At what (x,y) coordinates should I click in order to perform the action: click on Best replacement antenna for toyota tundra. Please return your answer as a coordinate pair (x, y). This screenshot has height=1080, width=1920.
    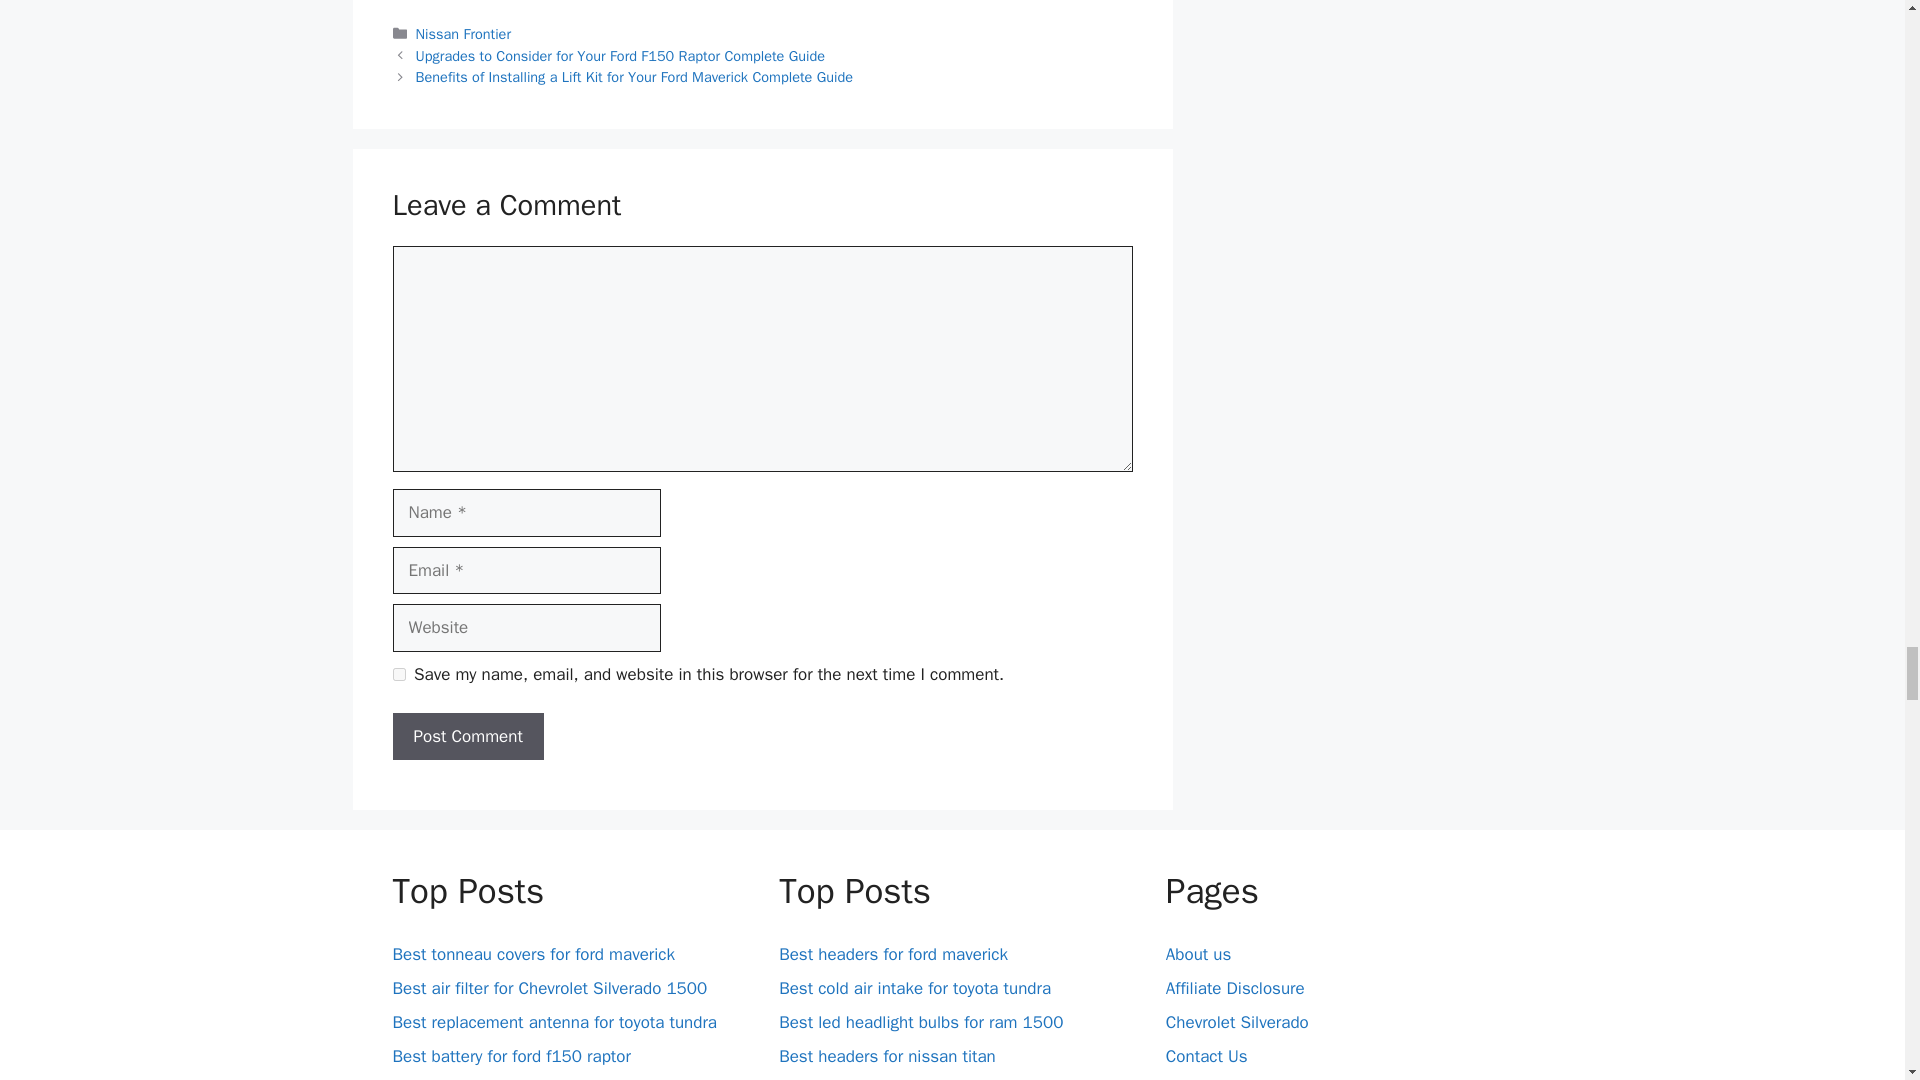
    Looking at the image, I should click on (554, 1022).